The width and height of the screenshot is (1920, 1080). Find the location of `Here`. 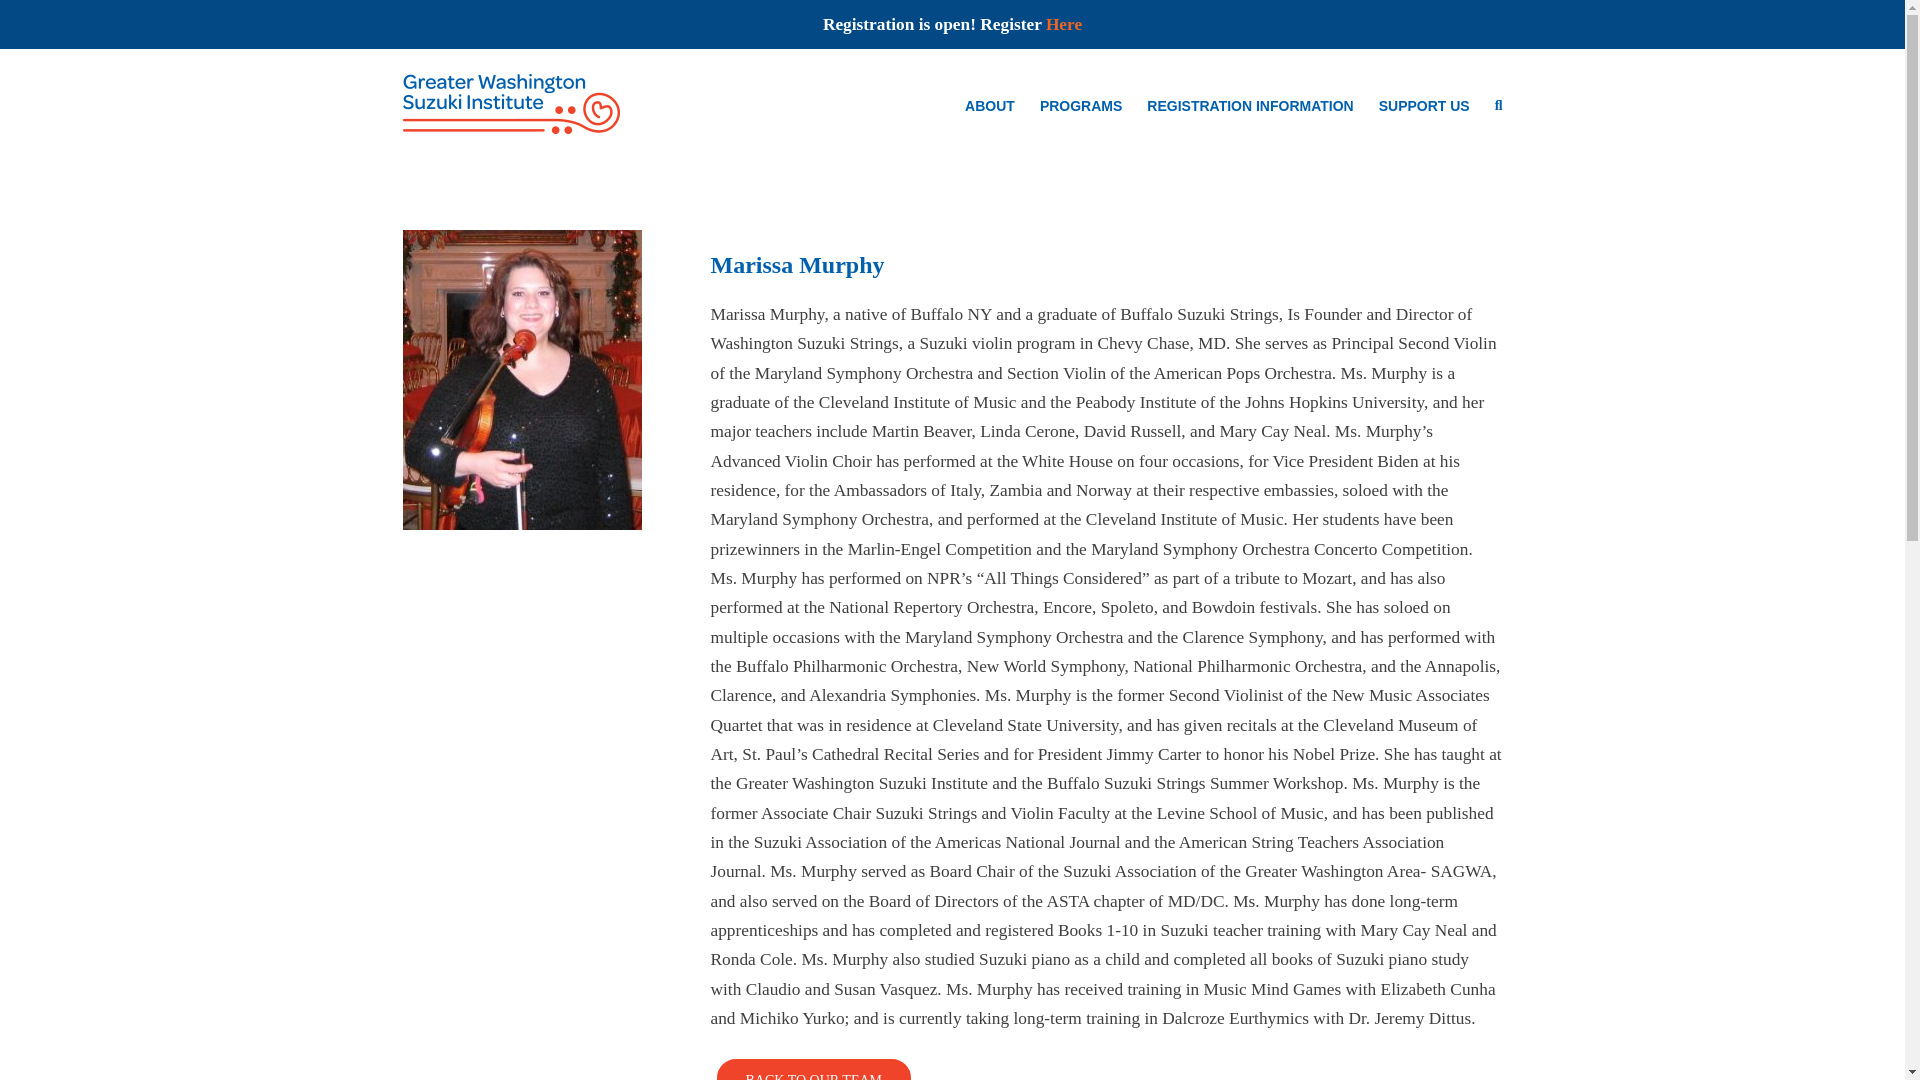

Here is located at coordinates (1064, 24).